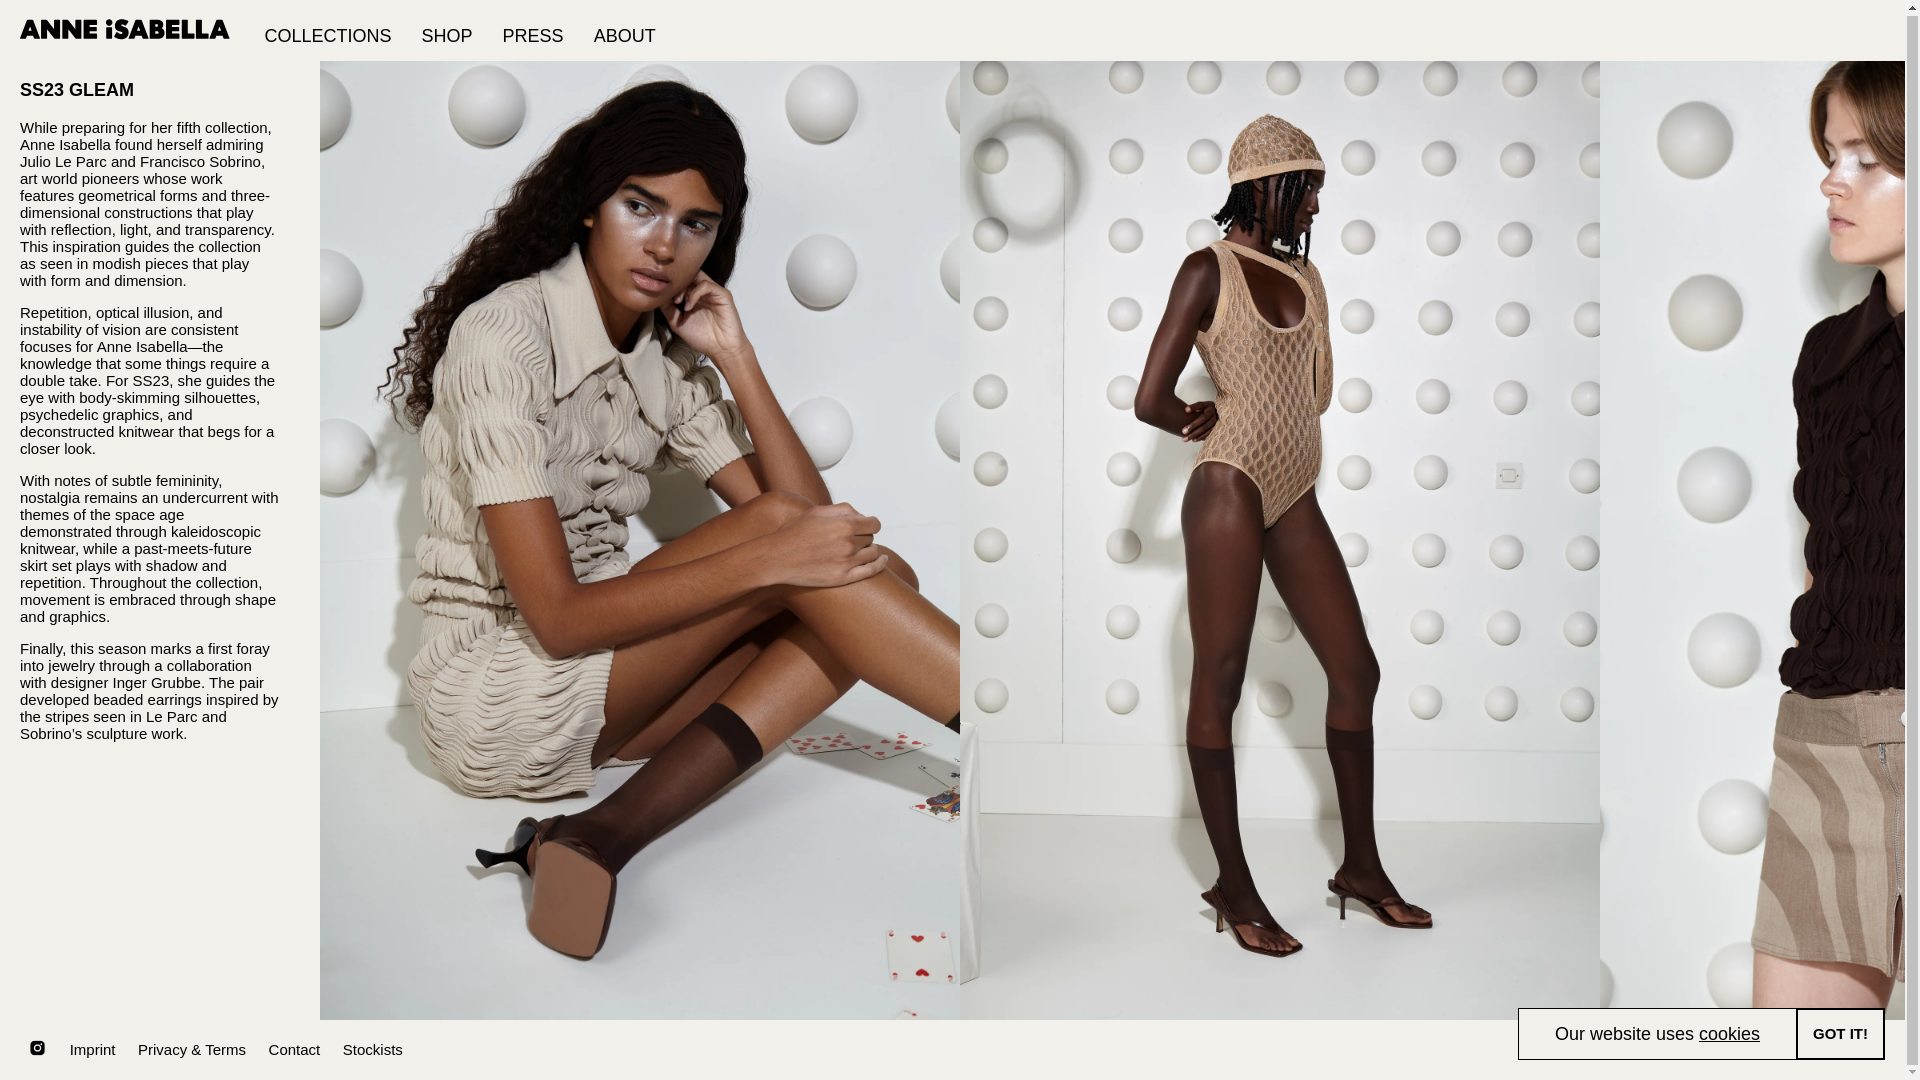  Describe the element at coordinates (294, 1050) in the screenshot. I see `Contact` at that location.